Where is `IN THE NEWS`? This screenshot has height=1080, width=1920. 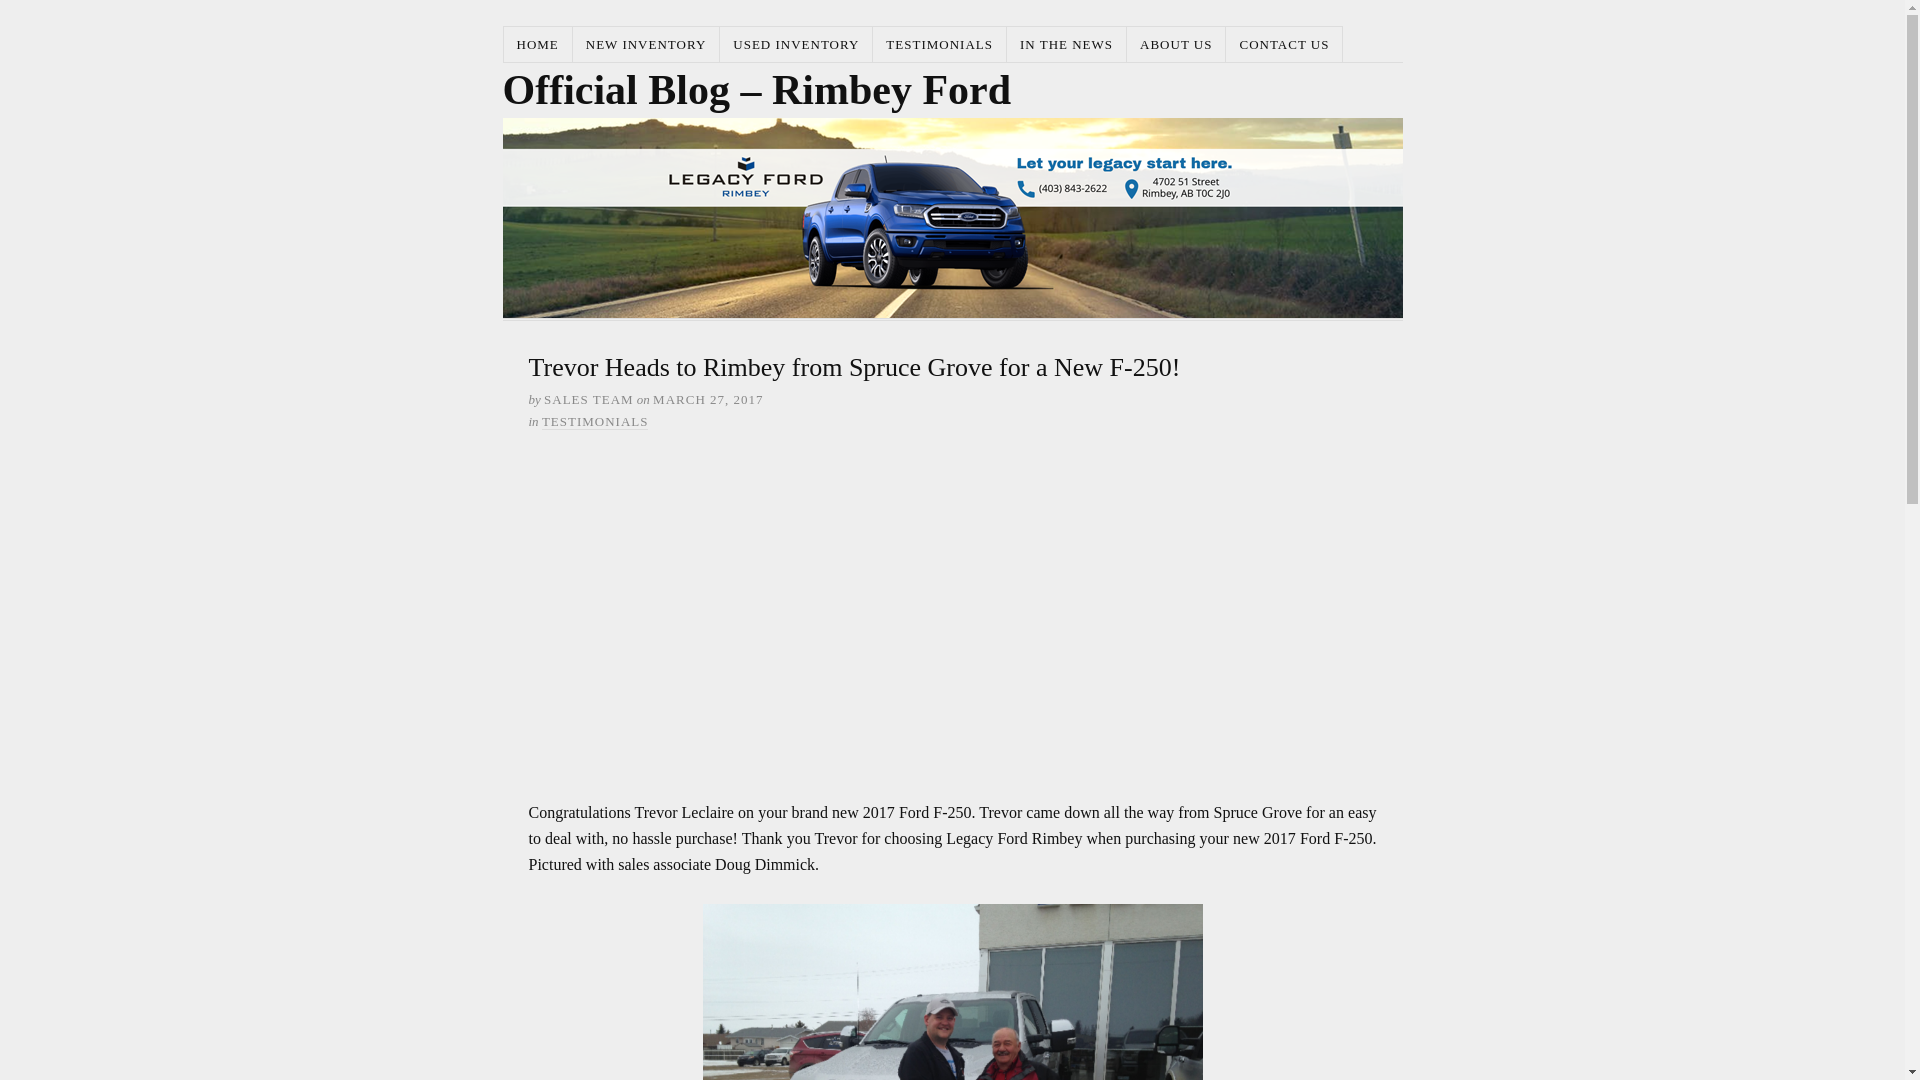 IN THE NEWS is located at coordinates (1067, 44).